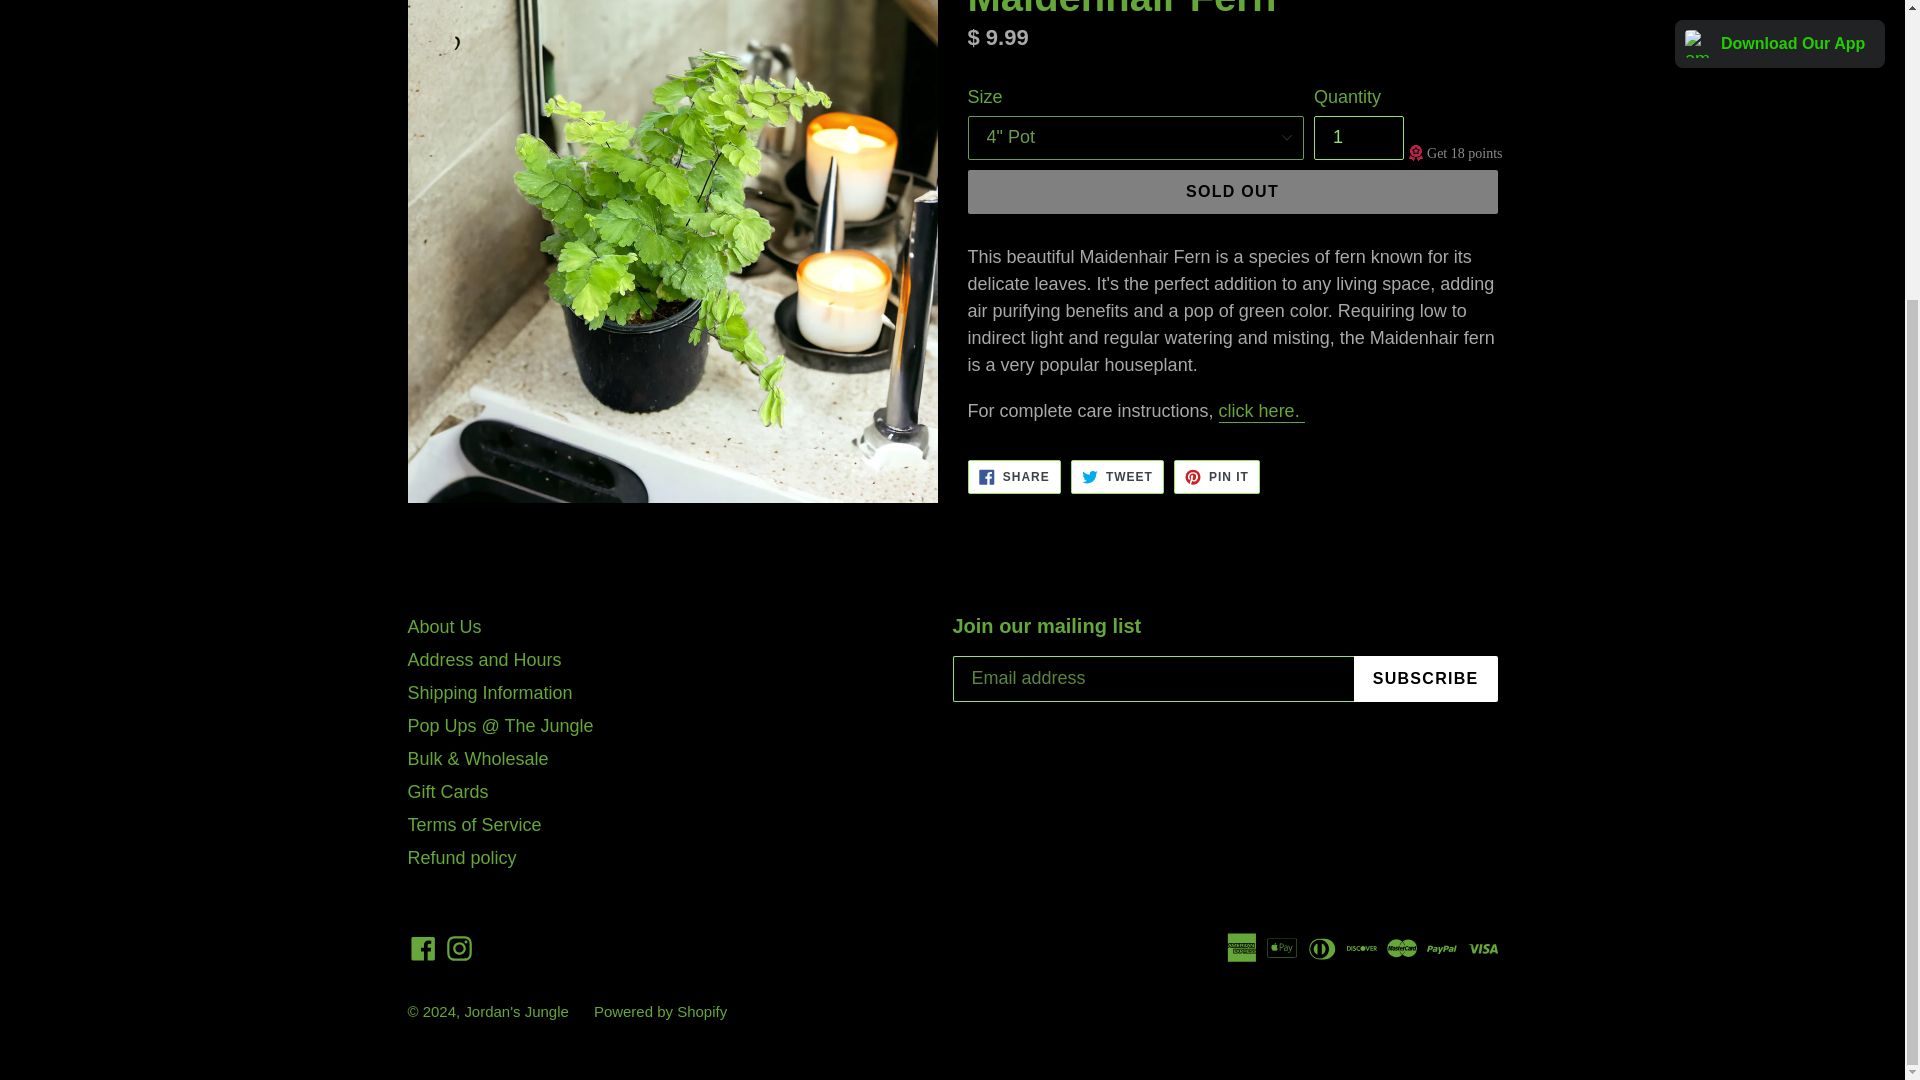  What do you see at coordinates (1216, 476) in the screenshot?
I see `Share on Facebook` at bounding box center [1216, 476].